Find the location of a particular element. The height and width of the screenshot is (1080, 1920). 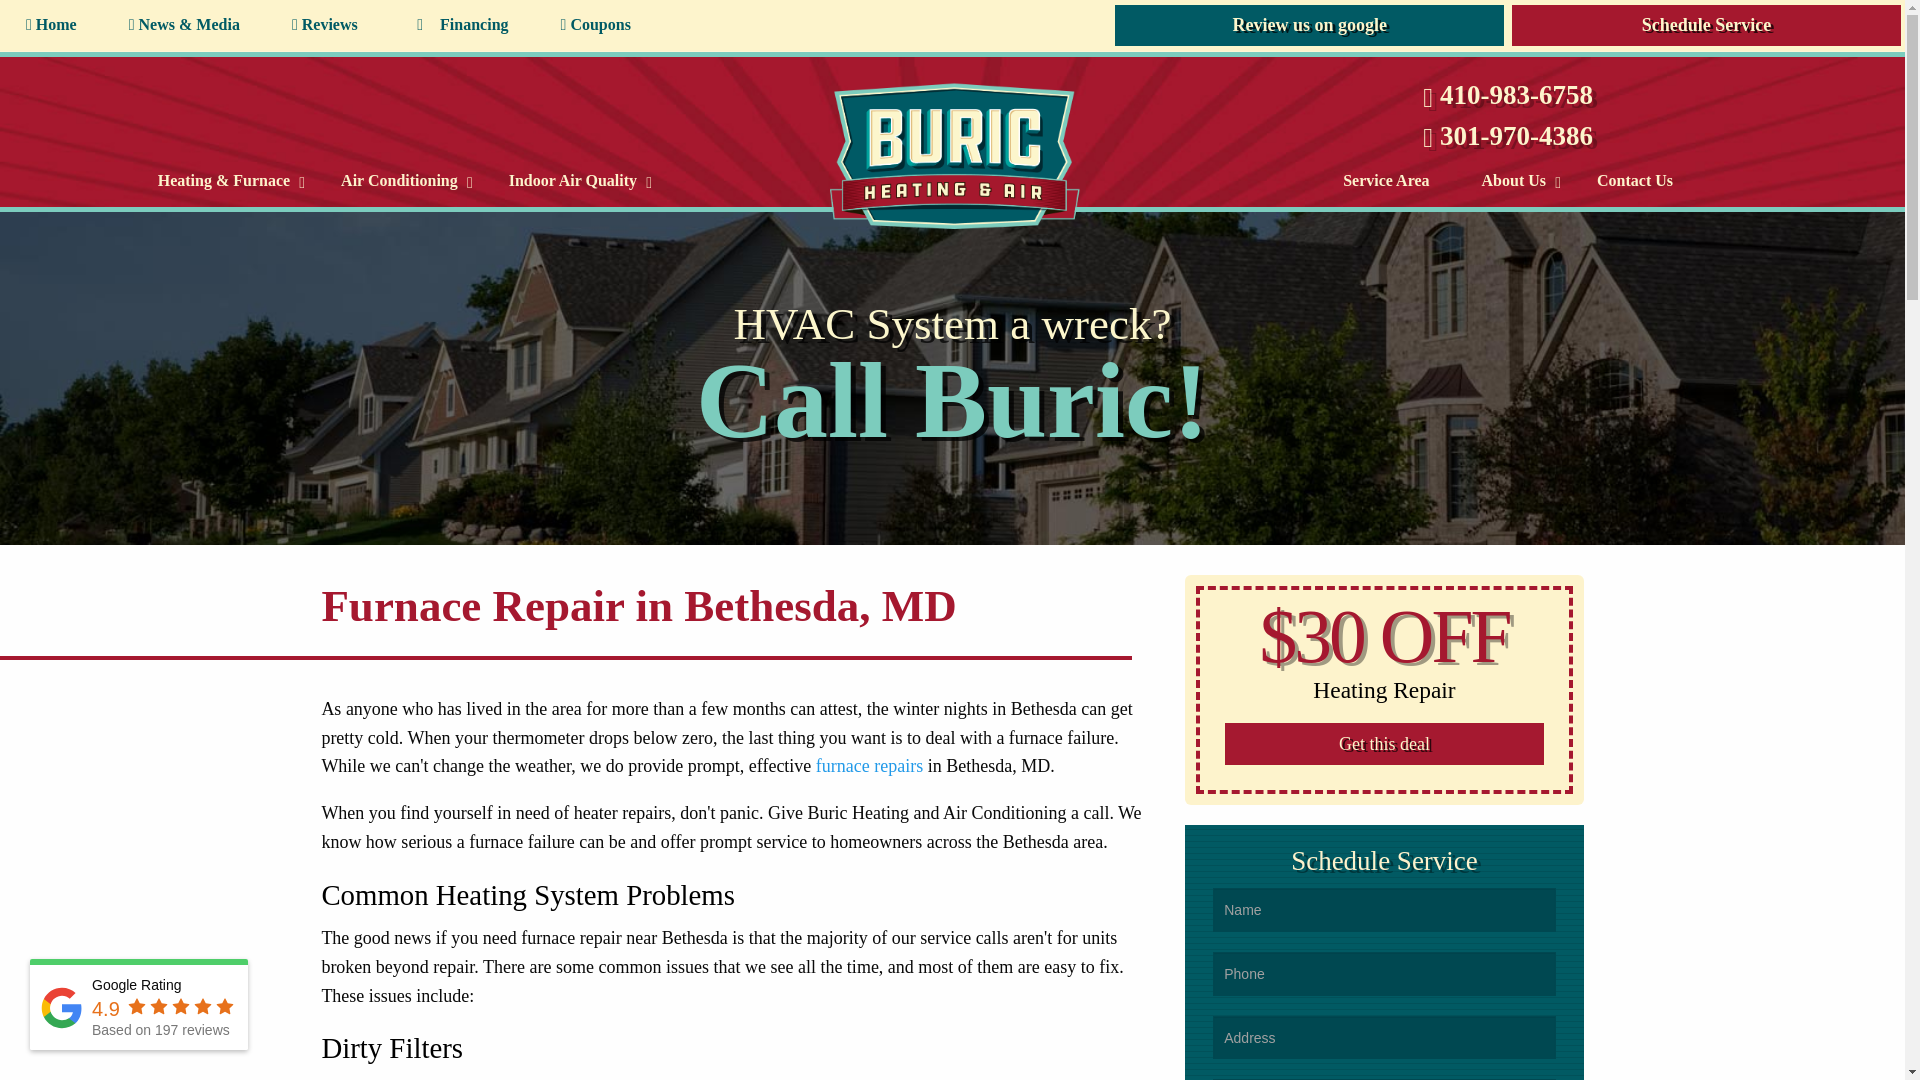

financing is located at coordinates (420, 25).